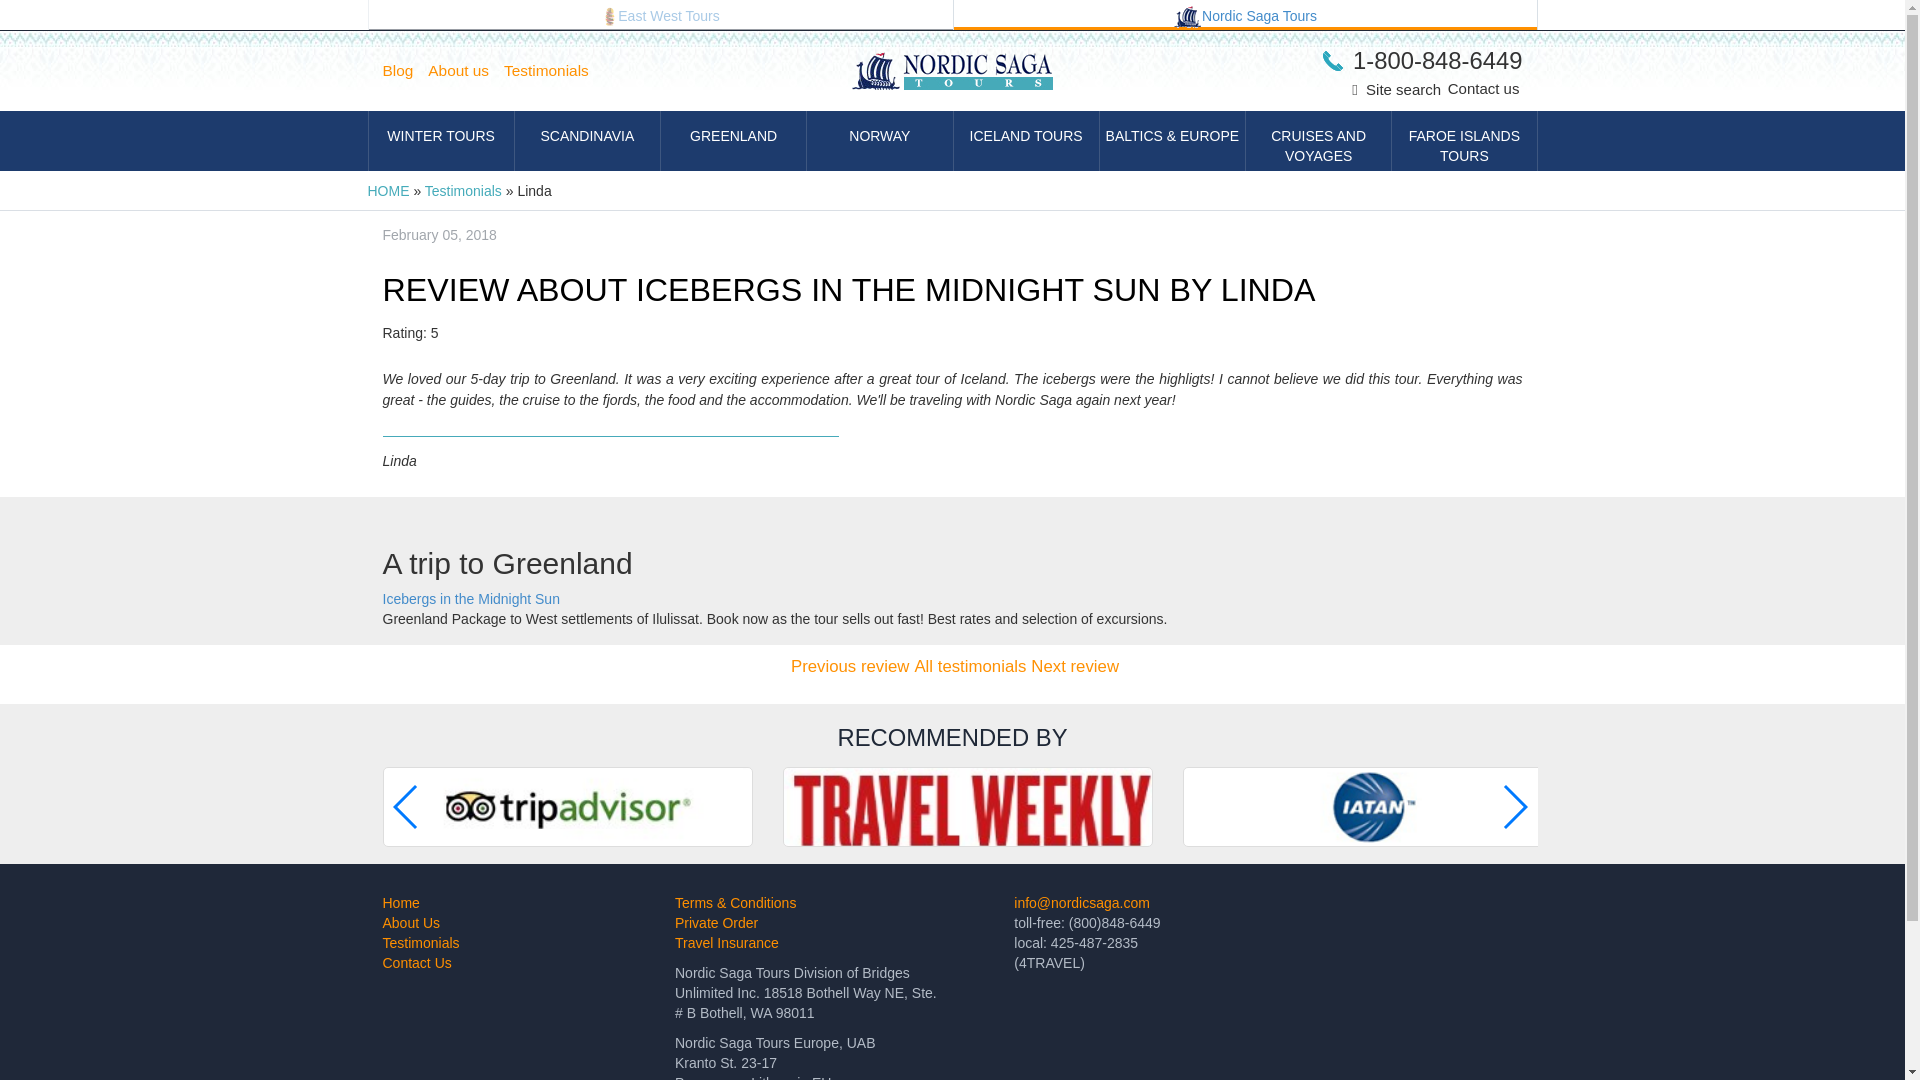 This screenshot has width=1920, height=1080. Describe the element at coordinates (1075, 666) in the screenshot. I see `Steven Fry` at that location.